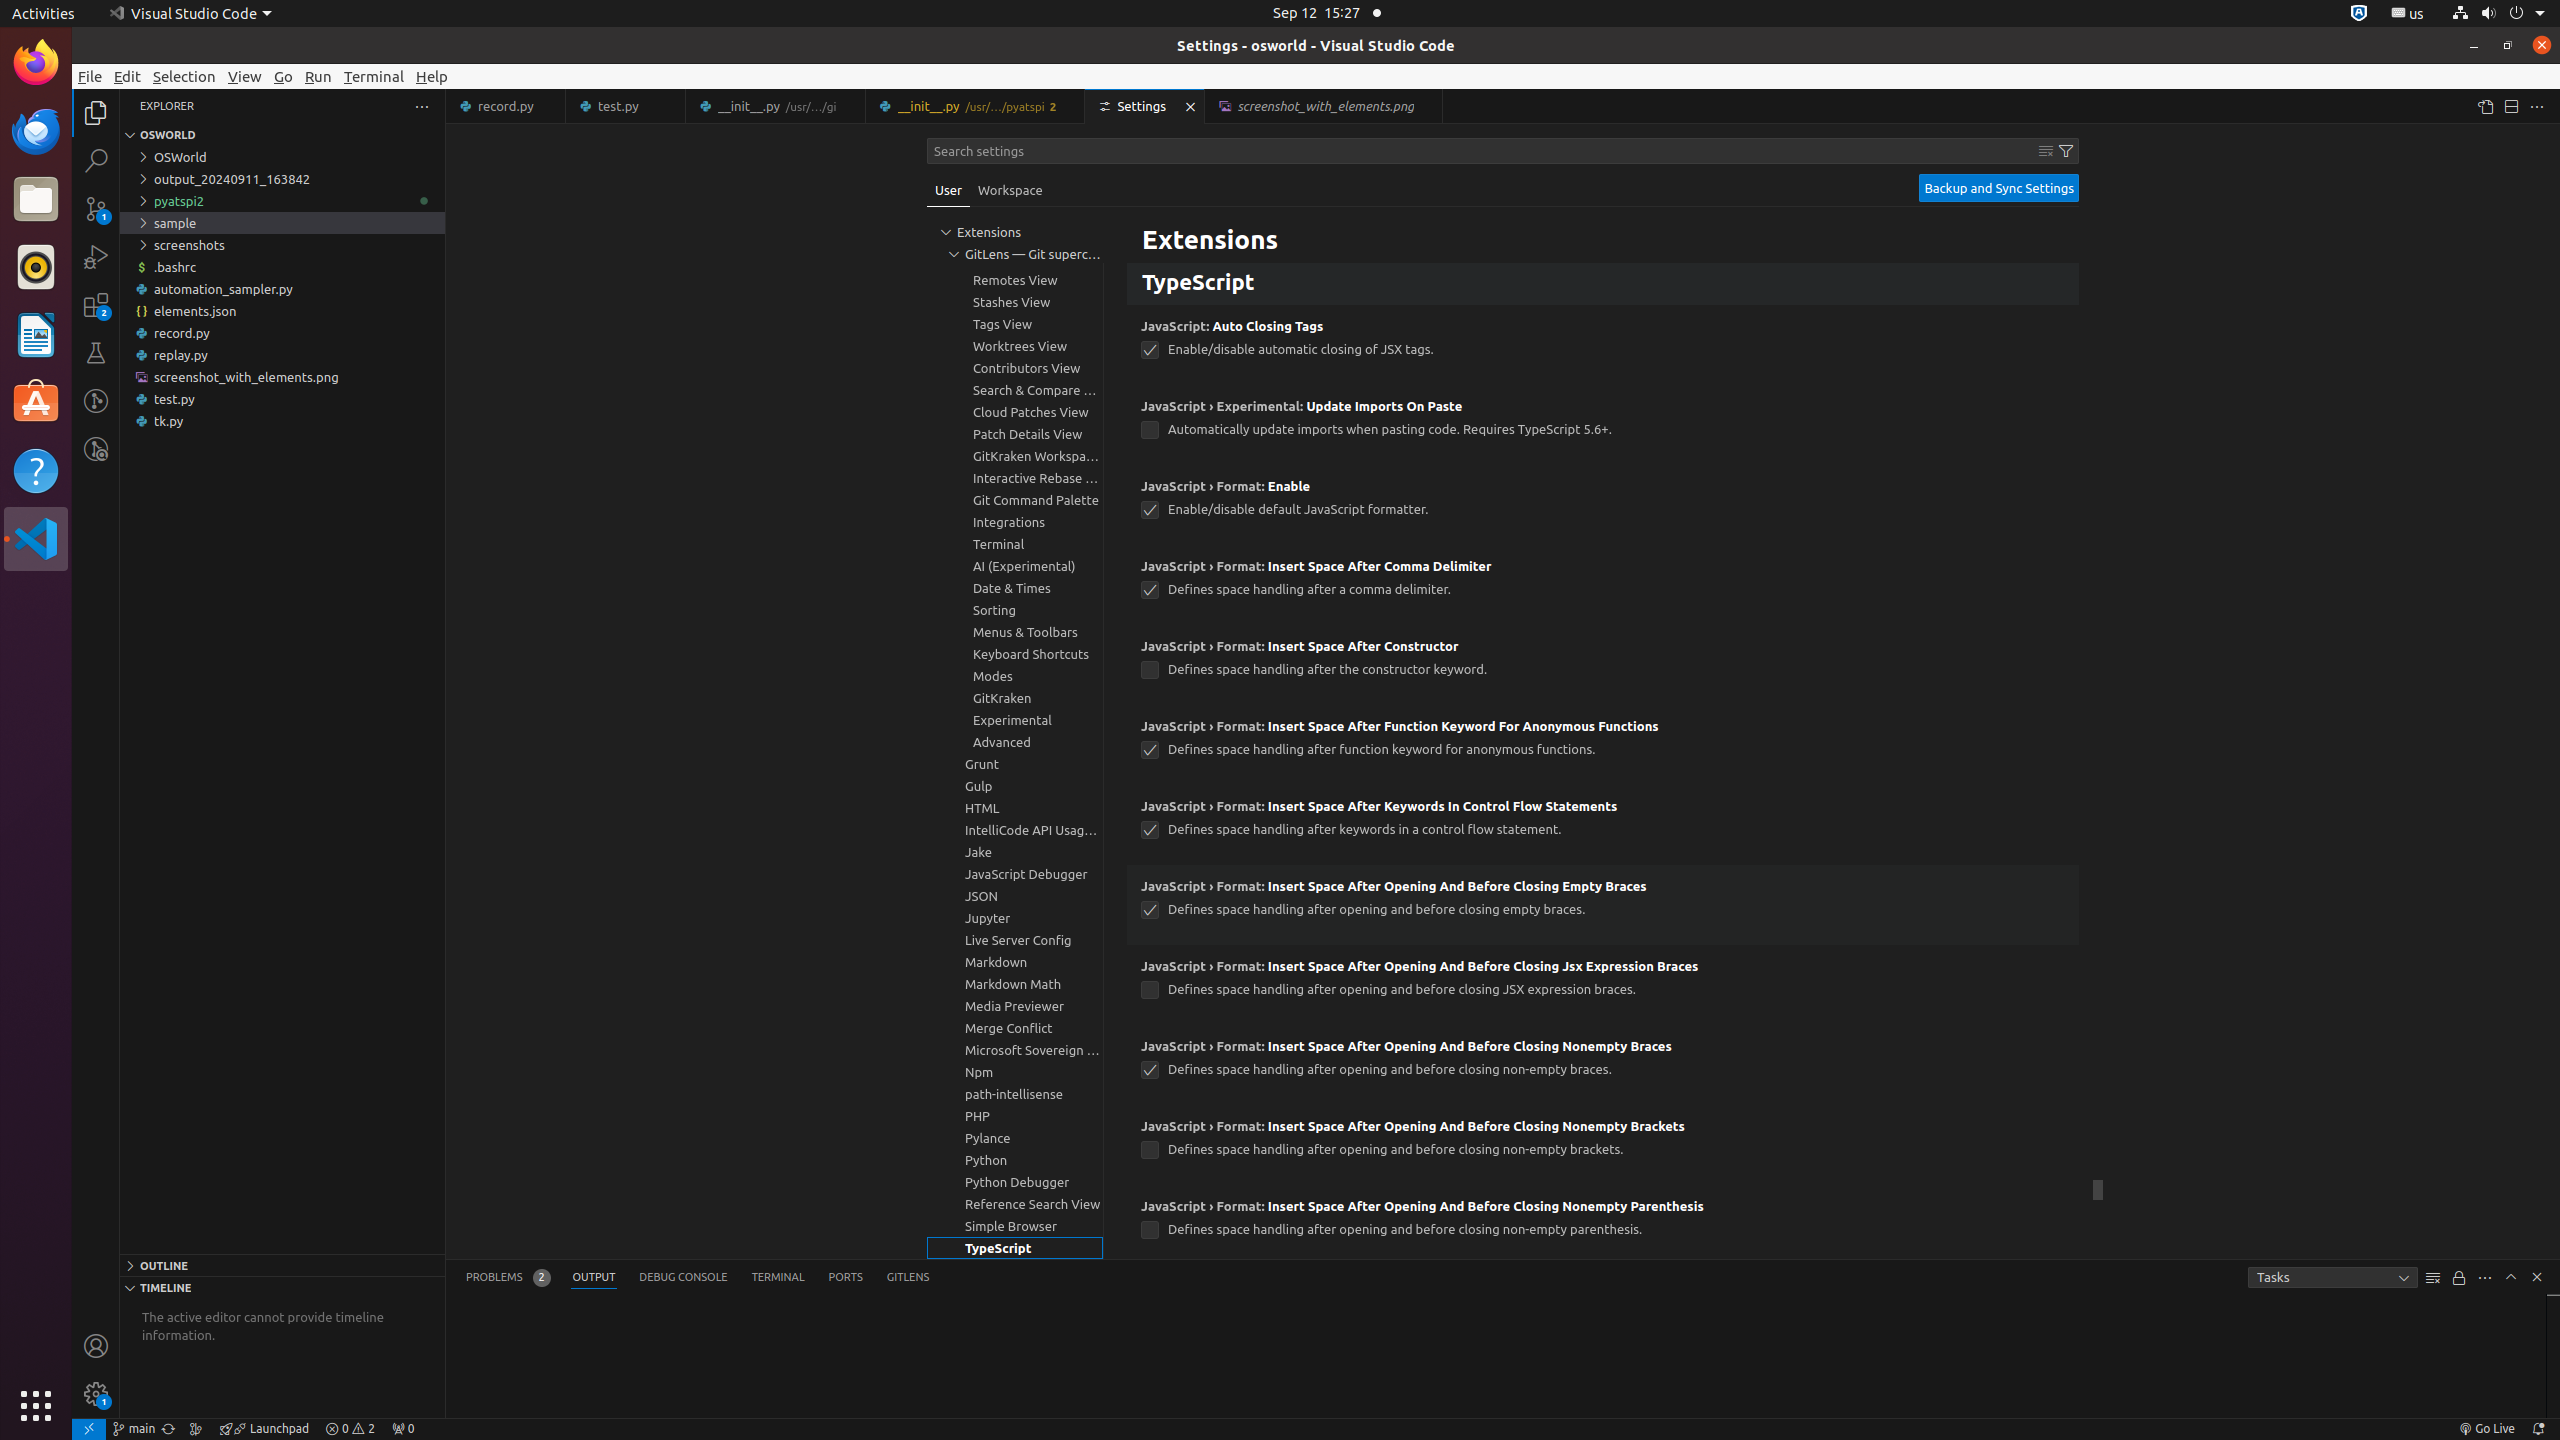 This screenshot has height=1440, width=2560. I want to click on Problems (Ctrl+Shift+M) - Total 2 Problems, so click(508, 1278).